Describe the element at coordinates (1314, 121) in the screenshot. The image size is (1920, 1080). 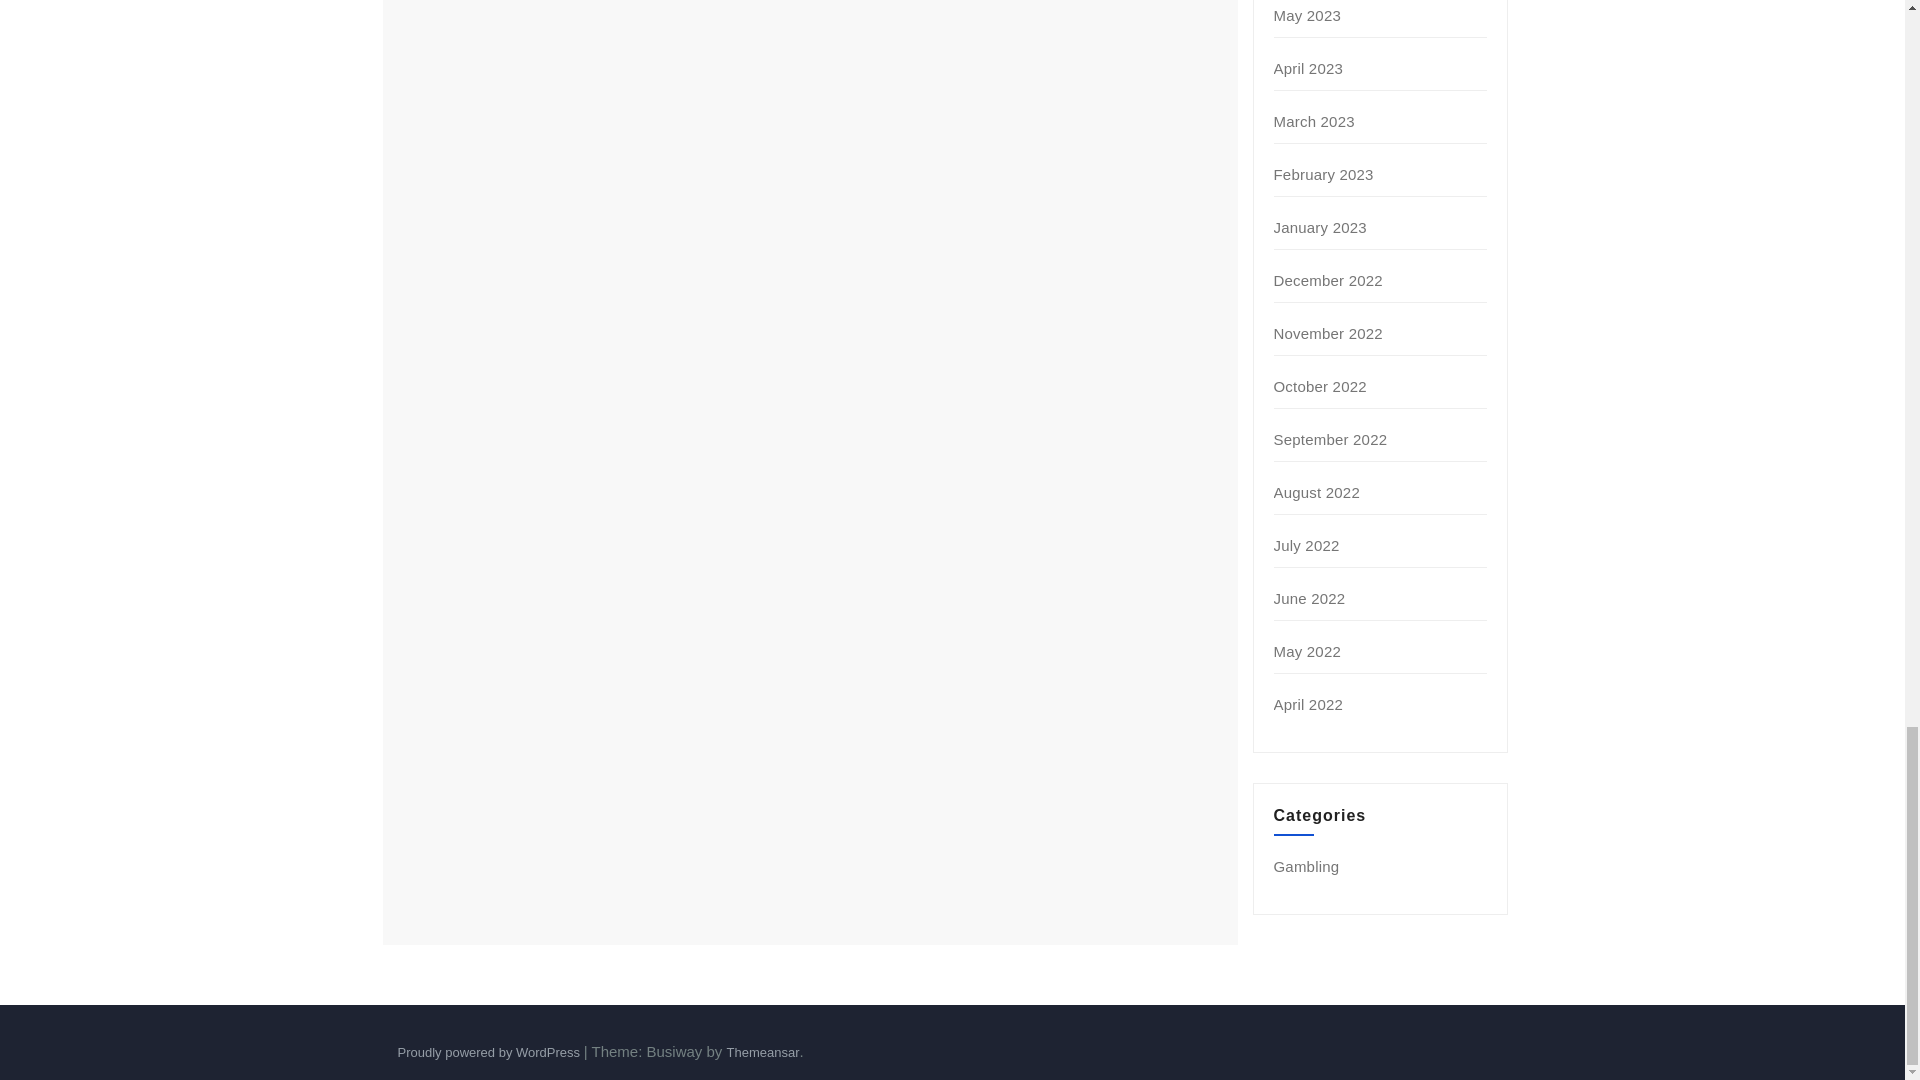
I see `March 2023` at that location.